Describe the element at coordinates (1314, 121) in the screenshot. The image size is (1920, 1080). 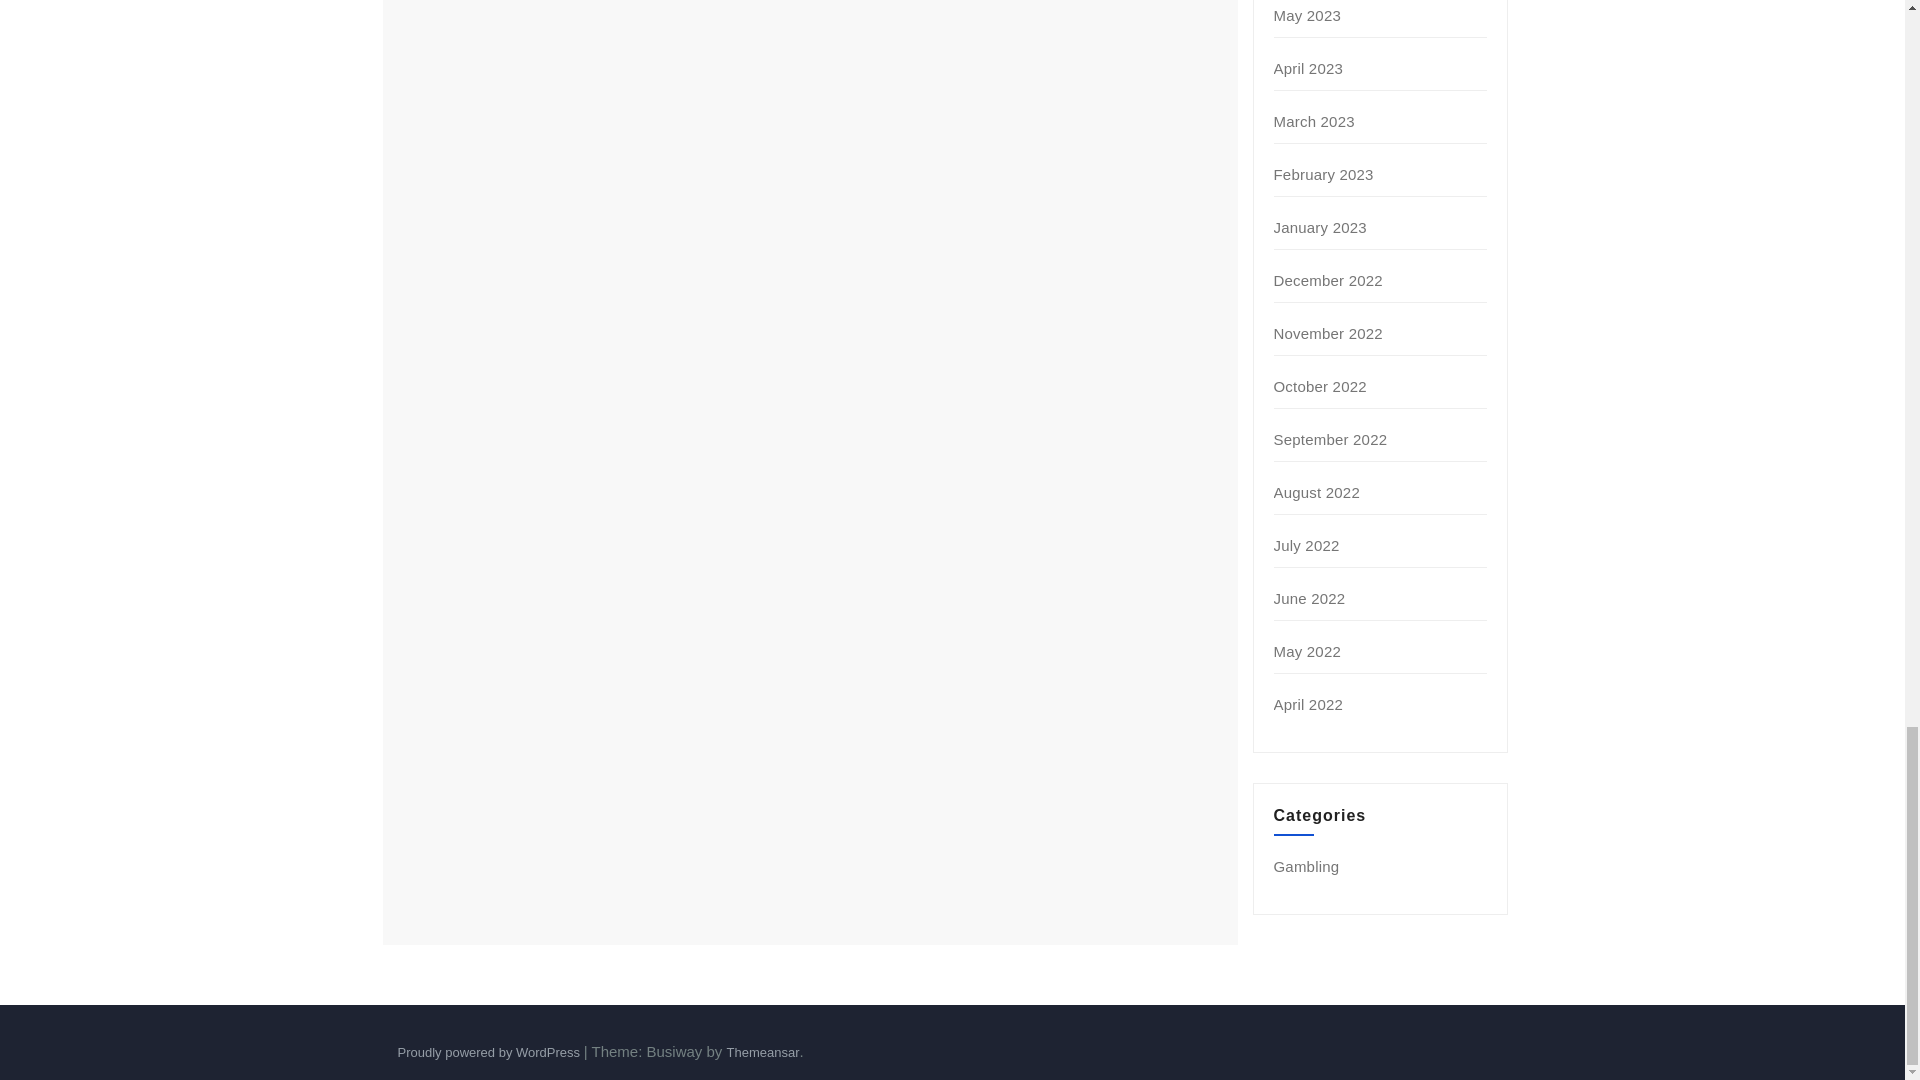
I see `March 2023` at that location.